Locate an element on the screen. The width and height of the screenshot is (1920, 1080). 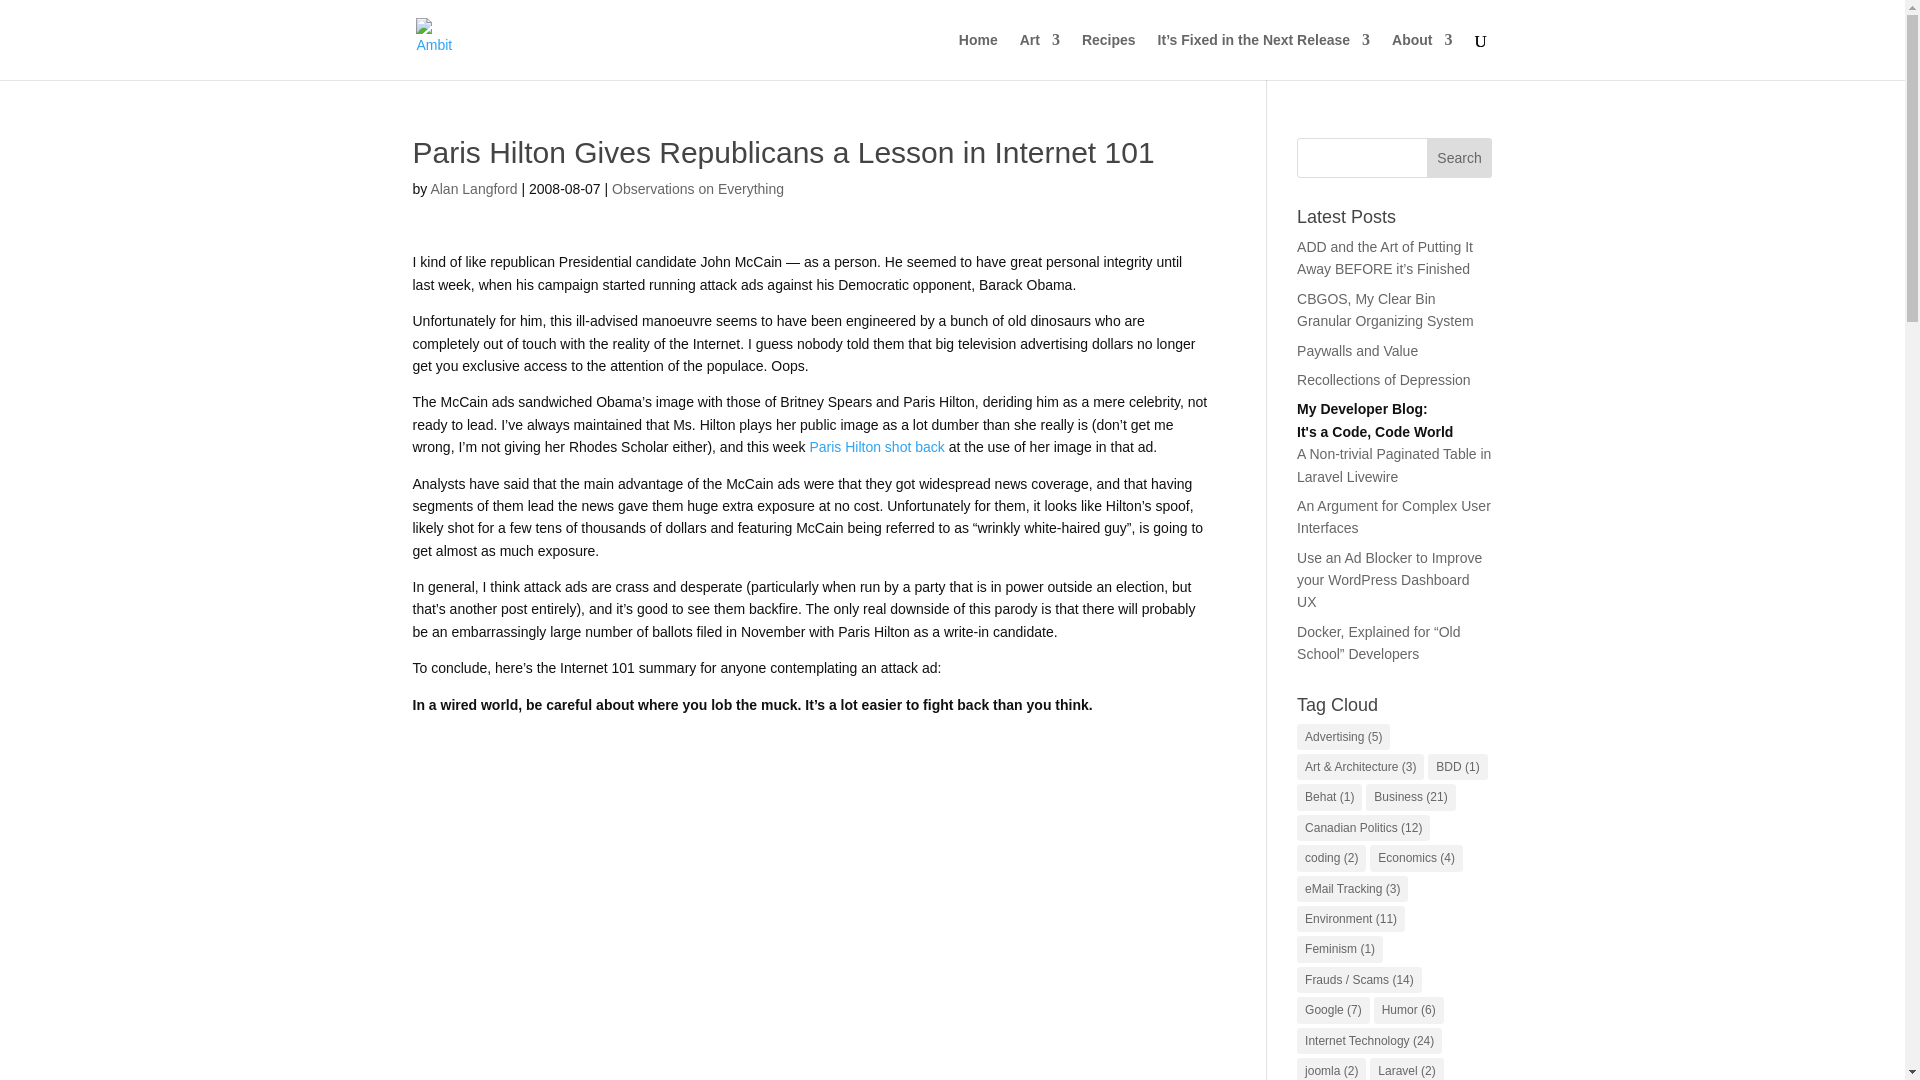
Paris Hilton shot back is located at coordinates (876, 446).